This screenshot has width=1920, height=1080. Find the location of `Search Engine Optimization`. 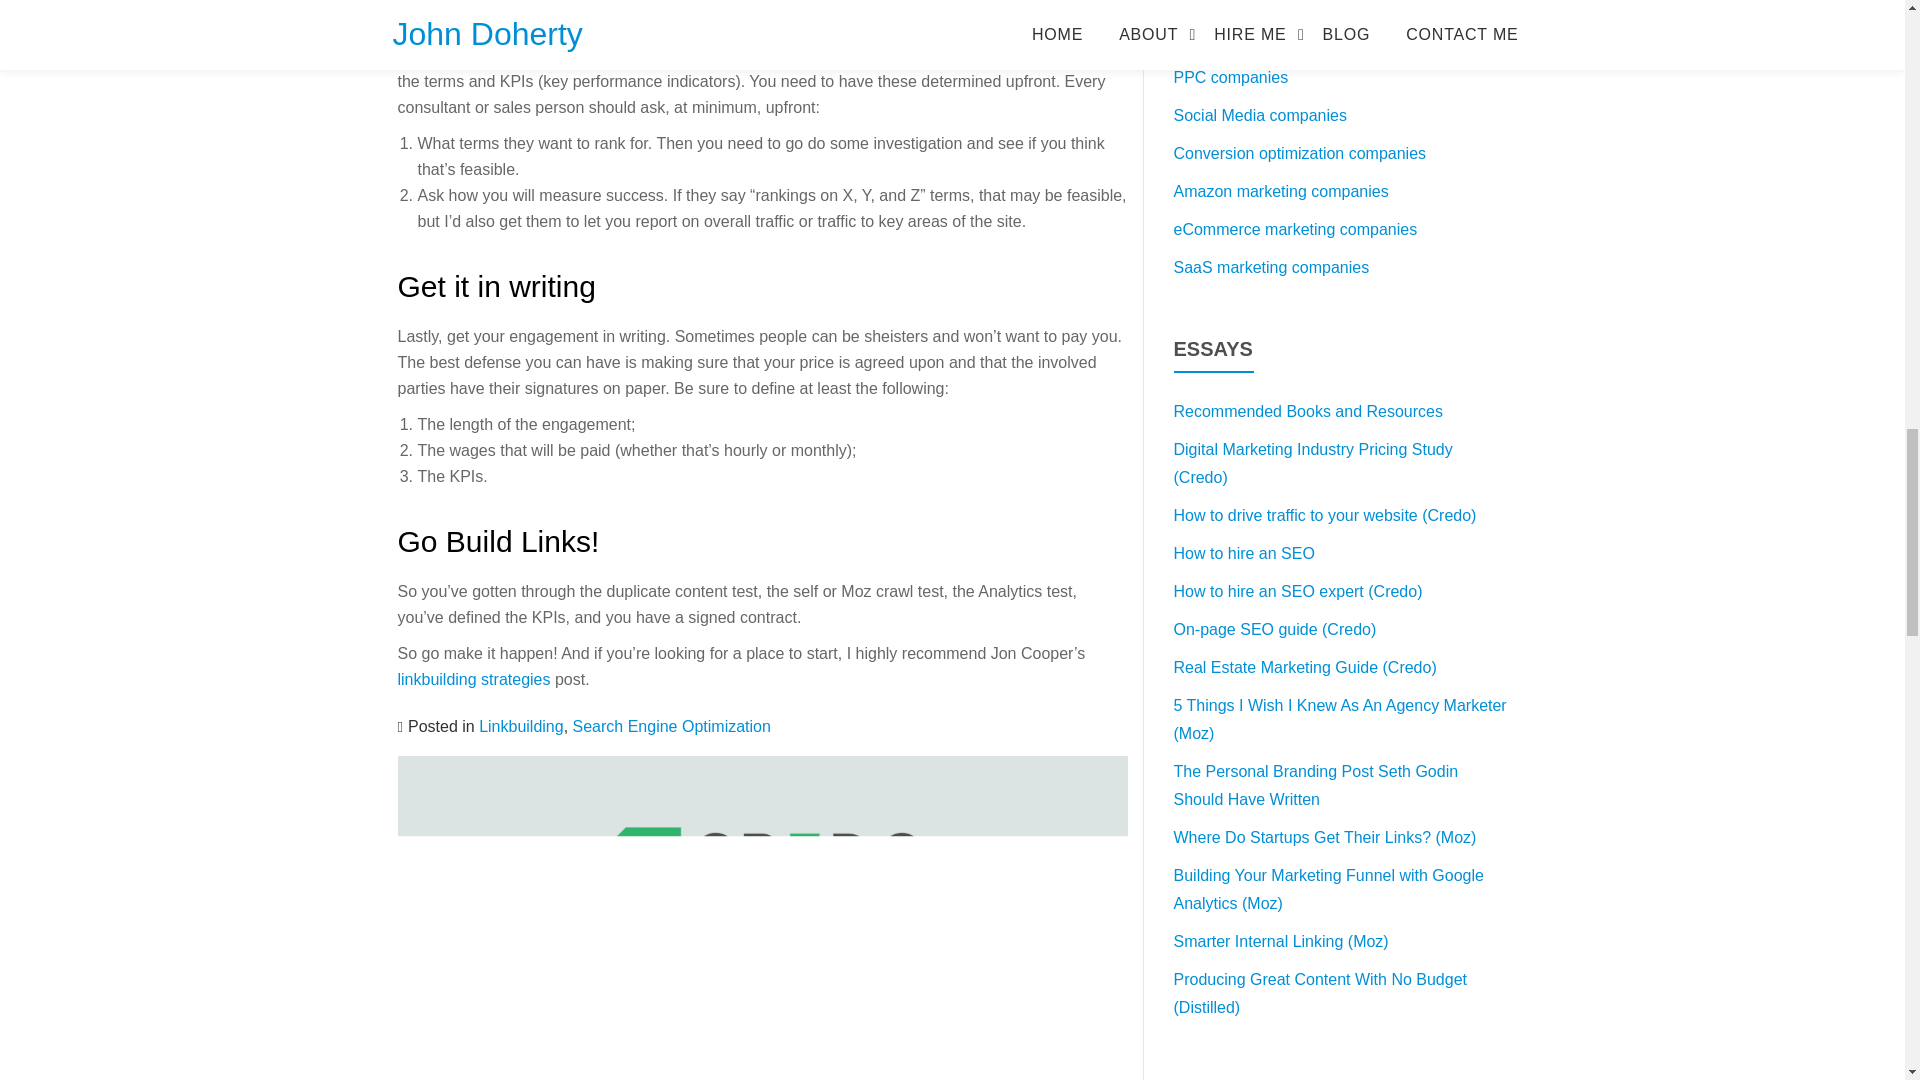

Search Engine Optimization is located at coordinates (672, 726).